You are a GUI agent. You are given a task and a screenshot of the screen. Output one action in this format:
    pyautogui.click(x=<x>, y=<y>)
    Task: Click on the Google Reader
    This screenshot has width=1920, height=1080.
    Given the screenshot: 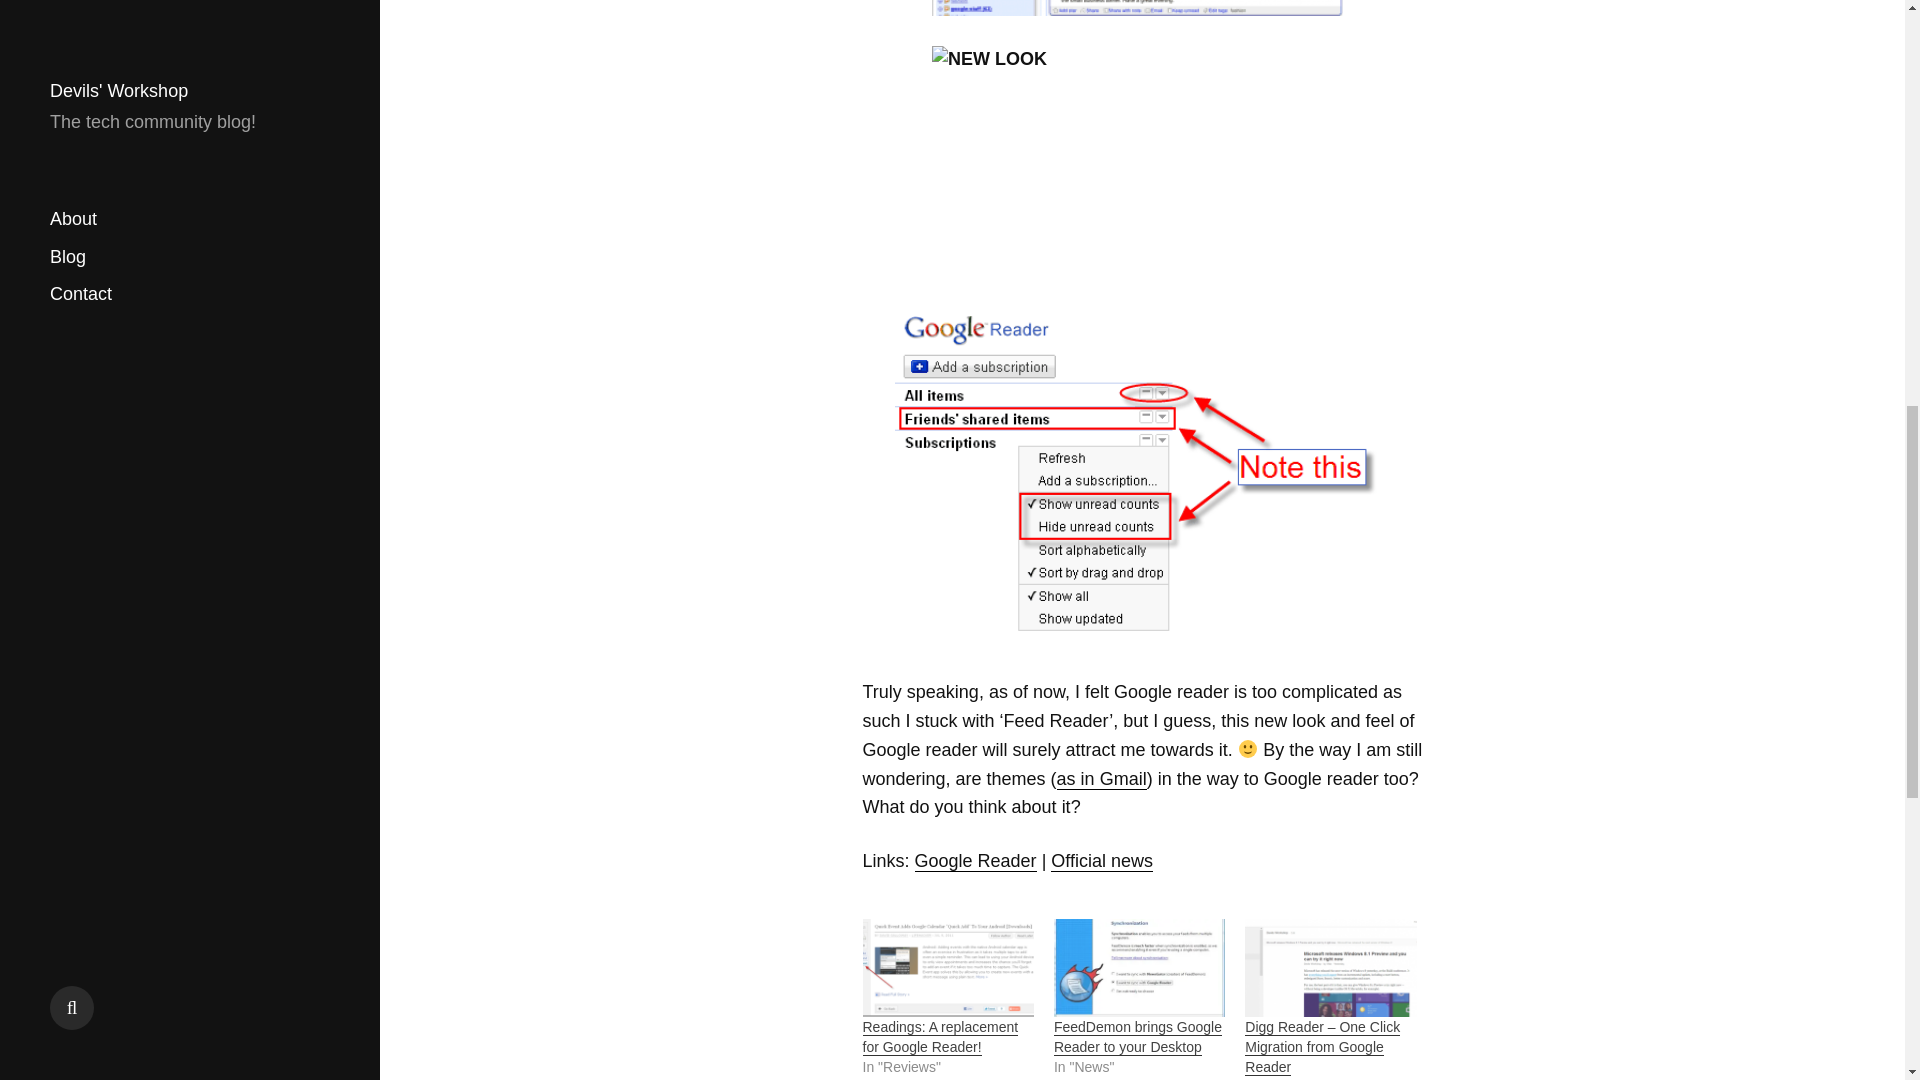 What is the action you would take?
    pyautogui.click(x=976, y=861)
    